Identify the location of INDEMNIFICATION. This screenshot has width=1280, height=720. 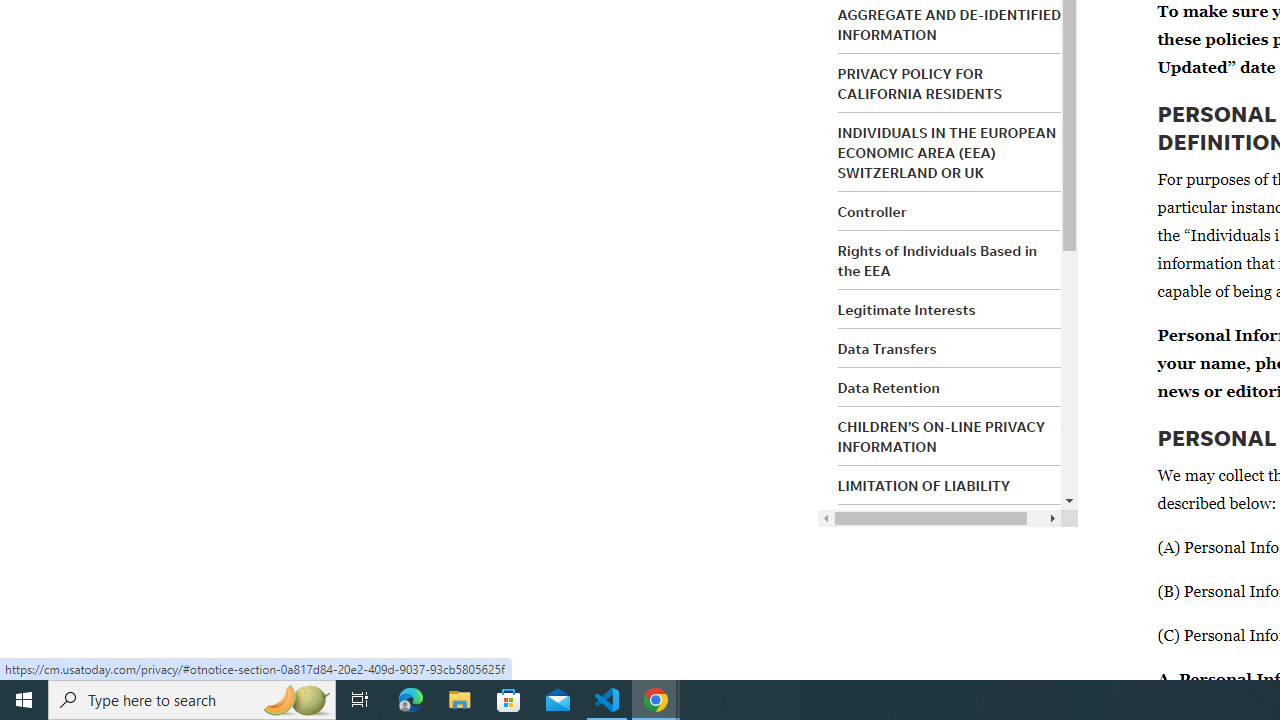
(900, 525).